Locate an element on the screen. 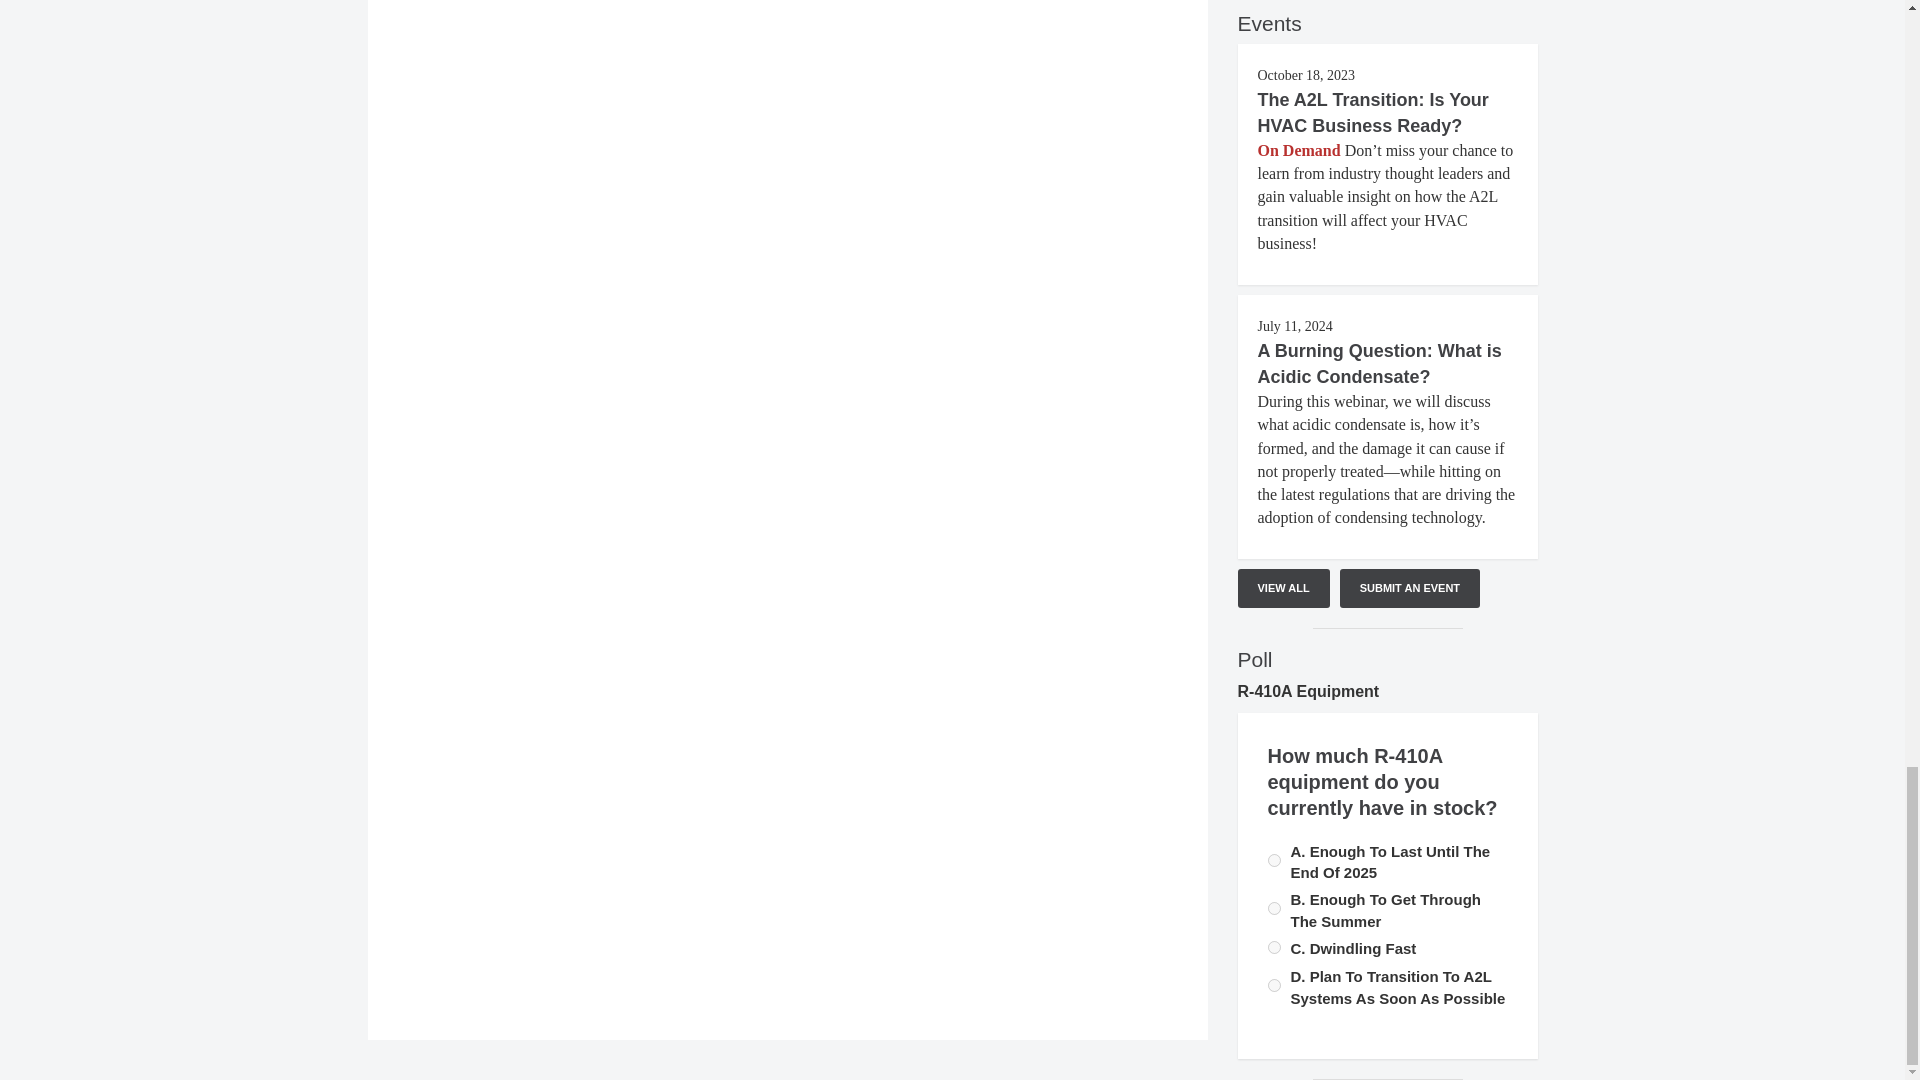 Image resolution: width=1920 pixels, height=1080 pixels. 598 is located at coordinates (1274, 946).